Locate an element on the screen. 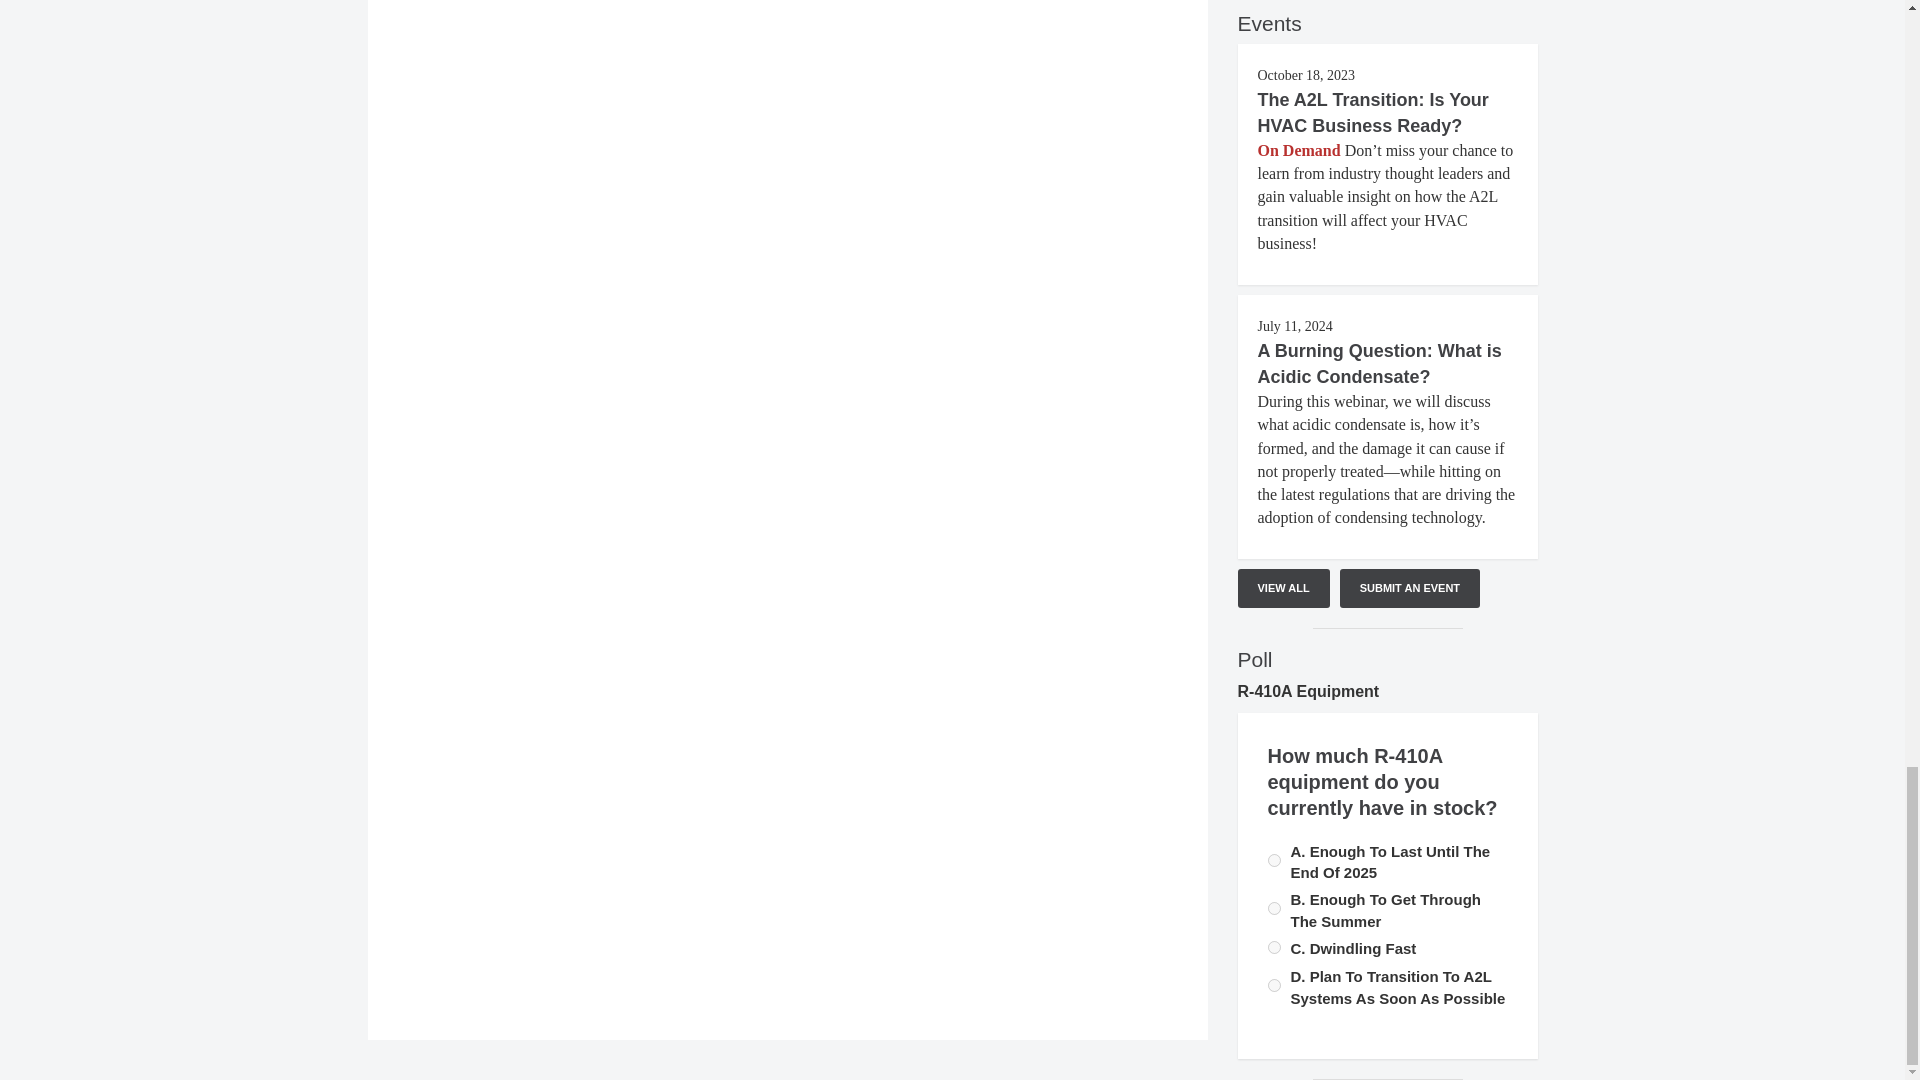 Image resolution: width=1920 pixels, height=1080 pixels. 598 is located at coordinates (1274, 946).